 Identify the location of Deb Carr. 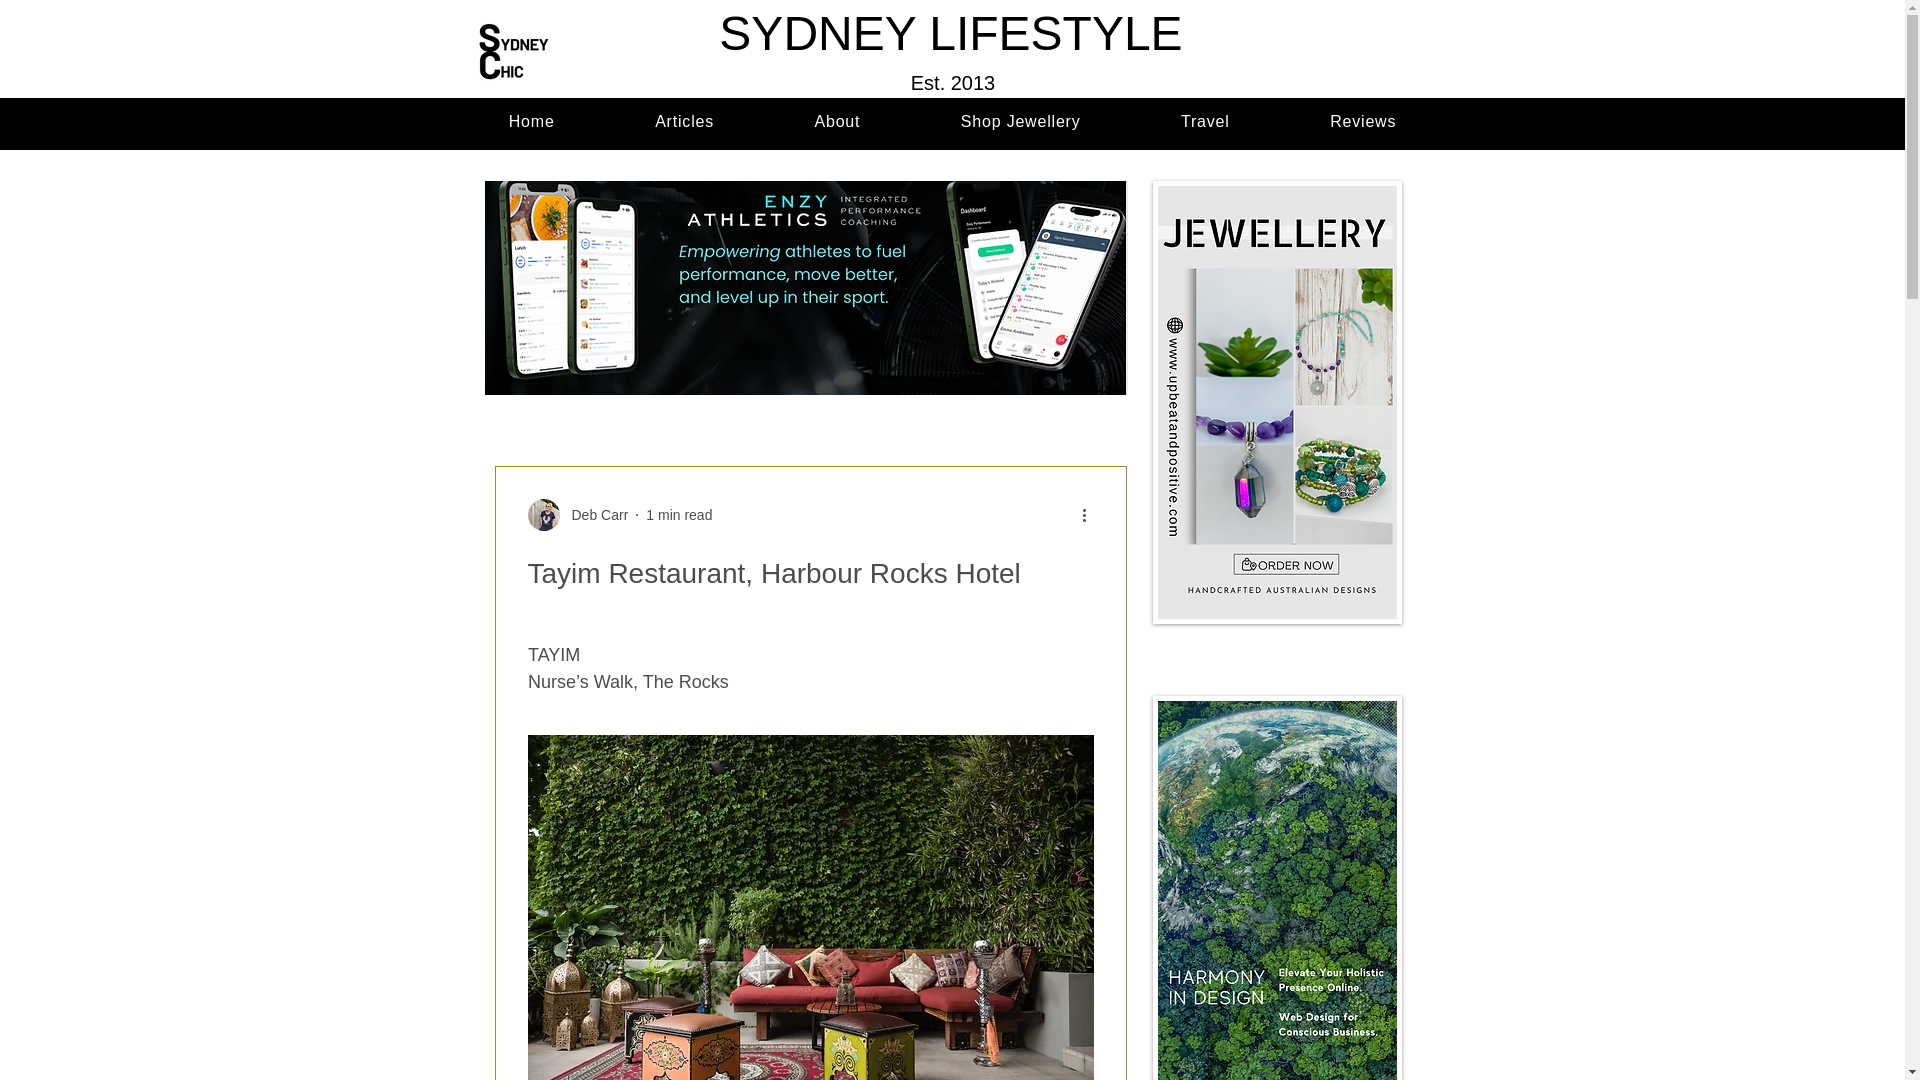
(594, 515).